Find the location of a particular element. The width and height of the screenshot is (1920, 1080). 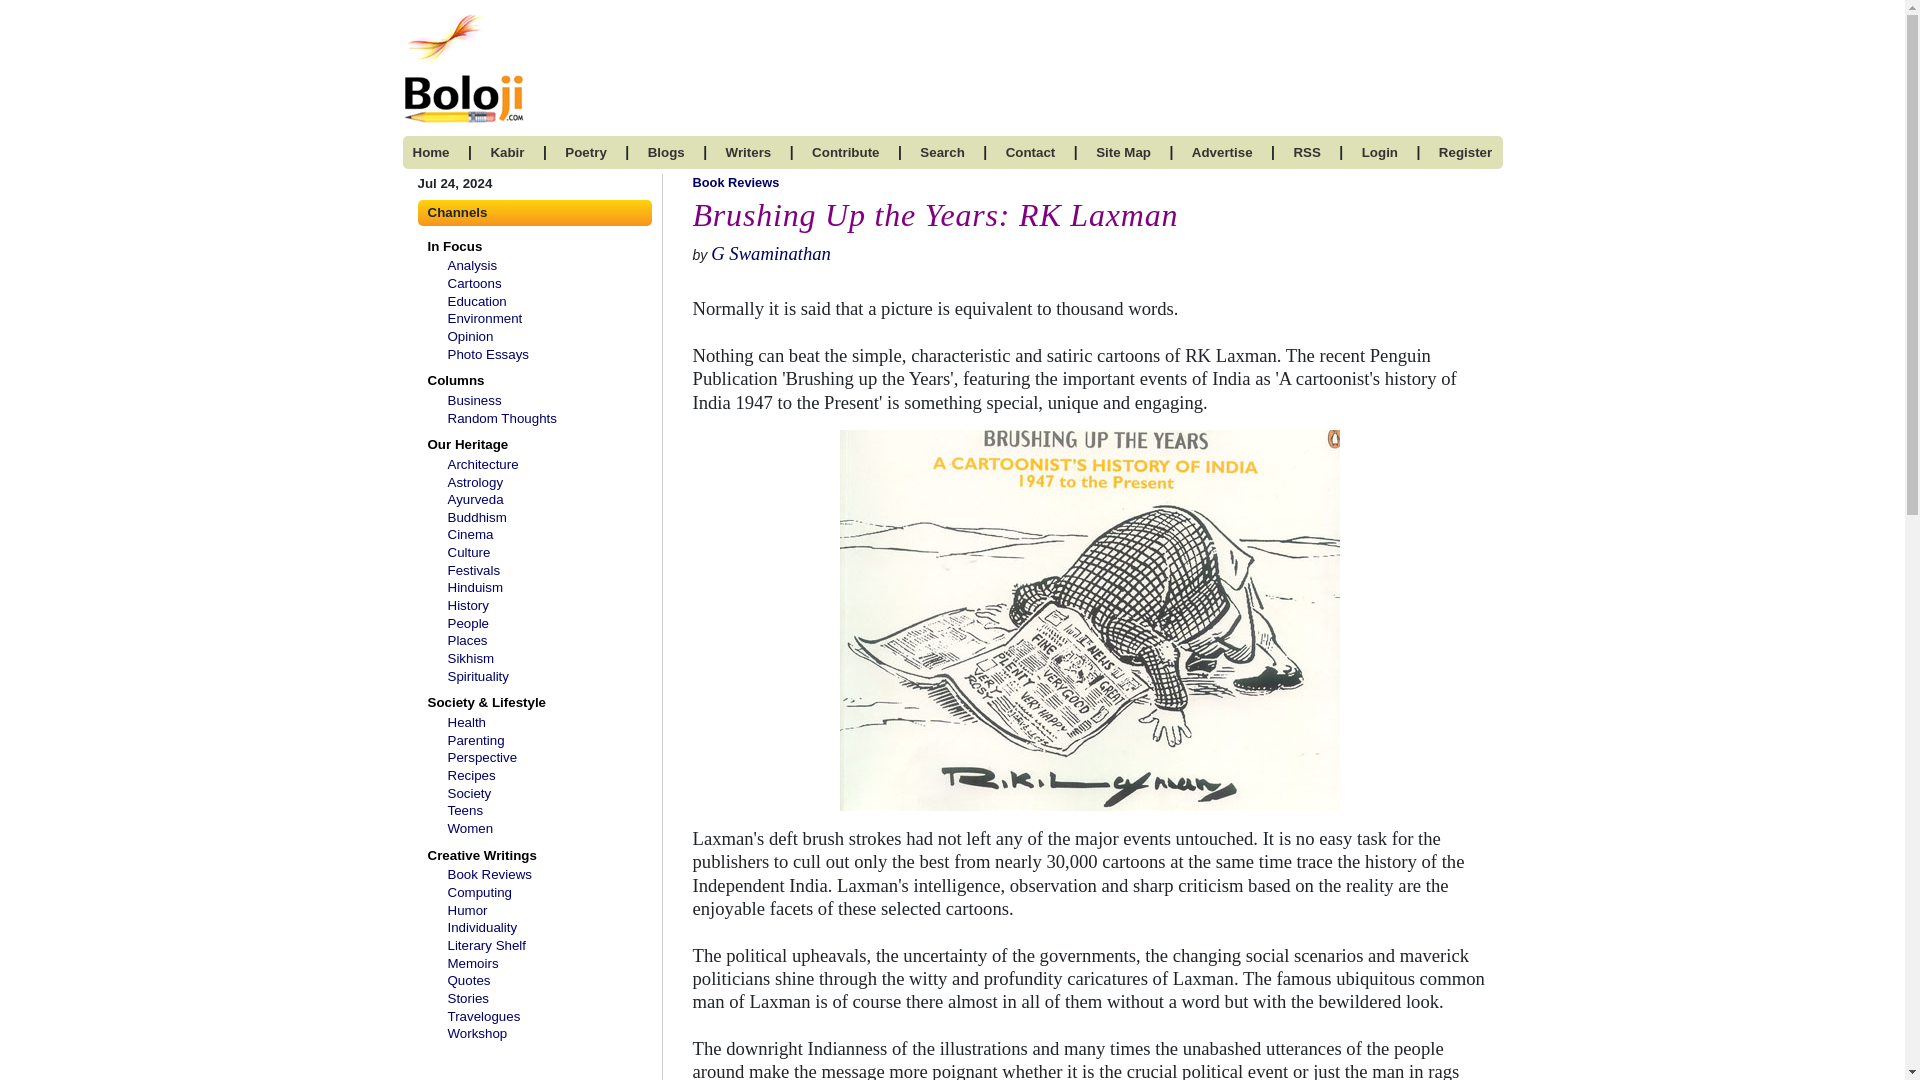

Contact is located at coordinates (1031, 152).